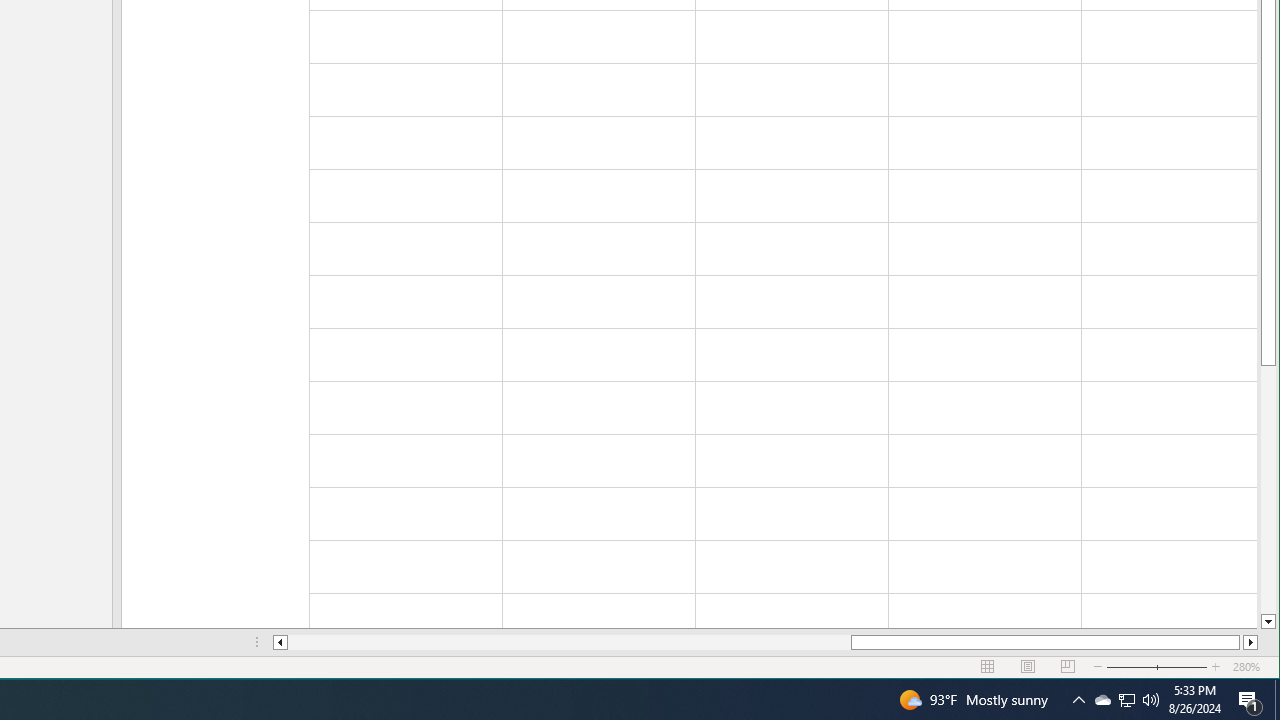  Describe the element at coordinates (1126, 700) in the screenshot. I see `User Promoted Notification Area` at that location.